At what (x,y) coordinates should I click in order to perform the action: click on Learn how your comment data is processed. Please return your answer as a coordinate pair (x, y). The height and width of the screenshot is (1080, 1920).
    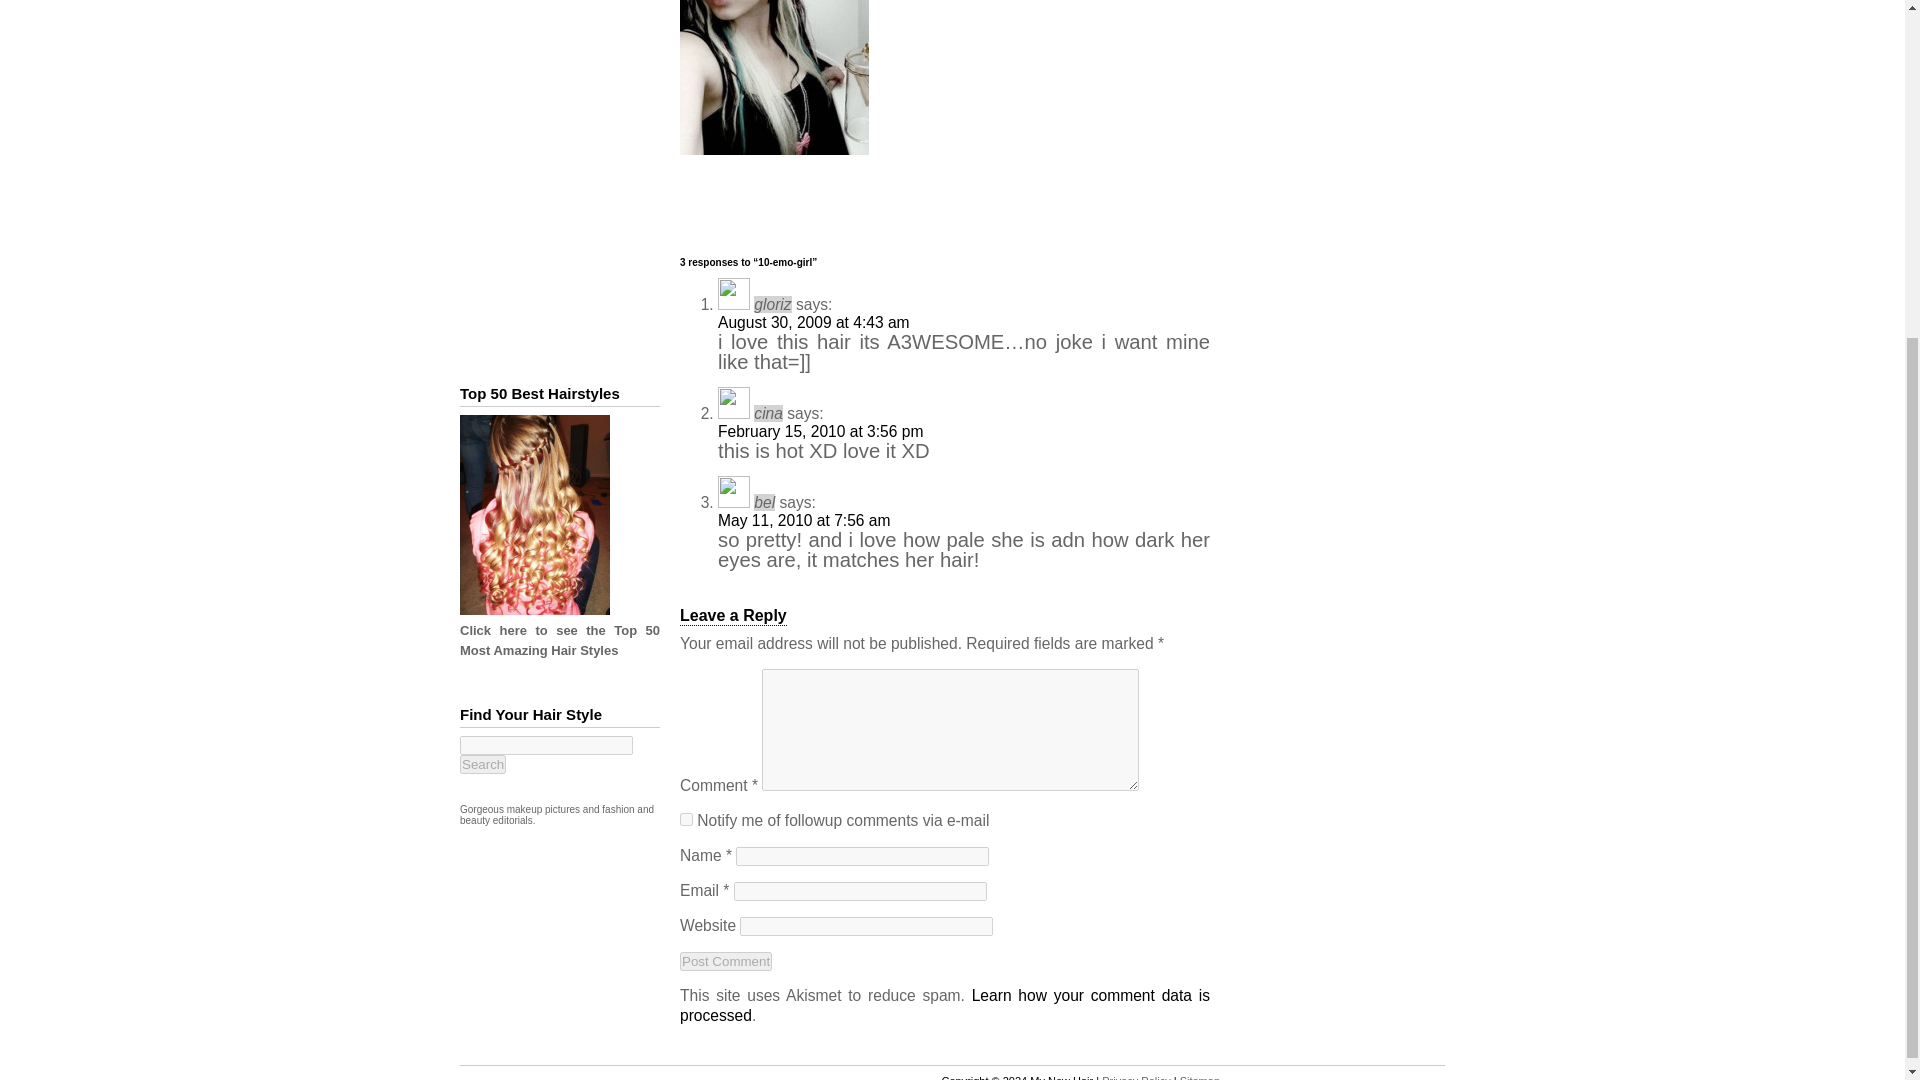
    Looking at the image, I should click on (944, 1005).